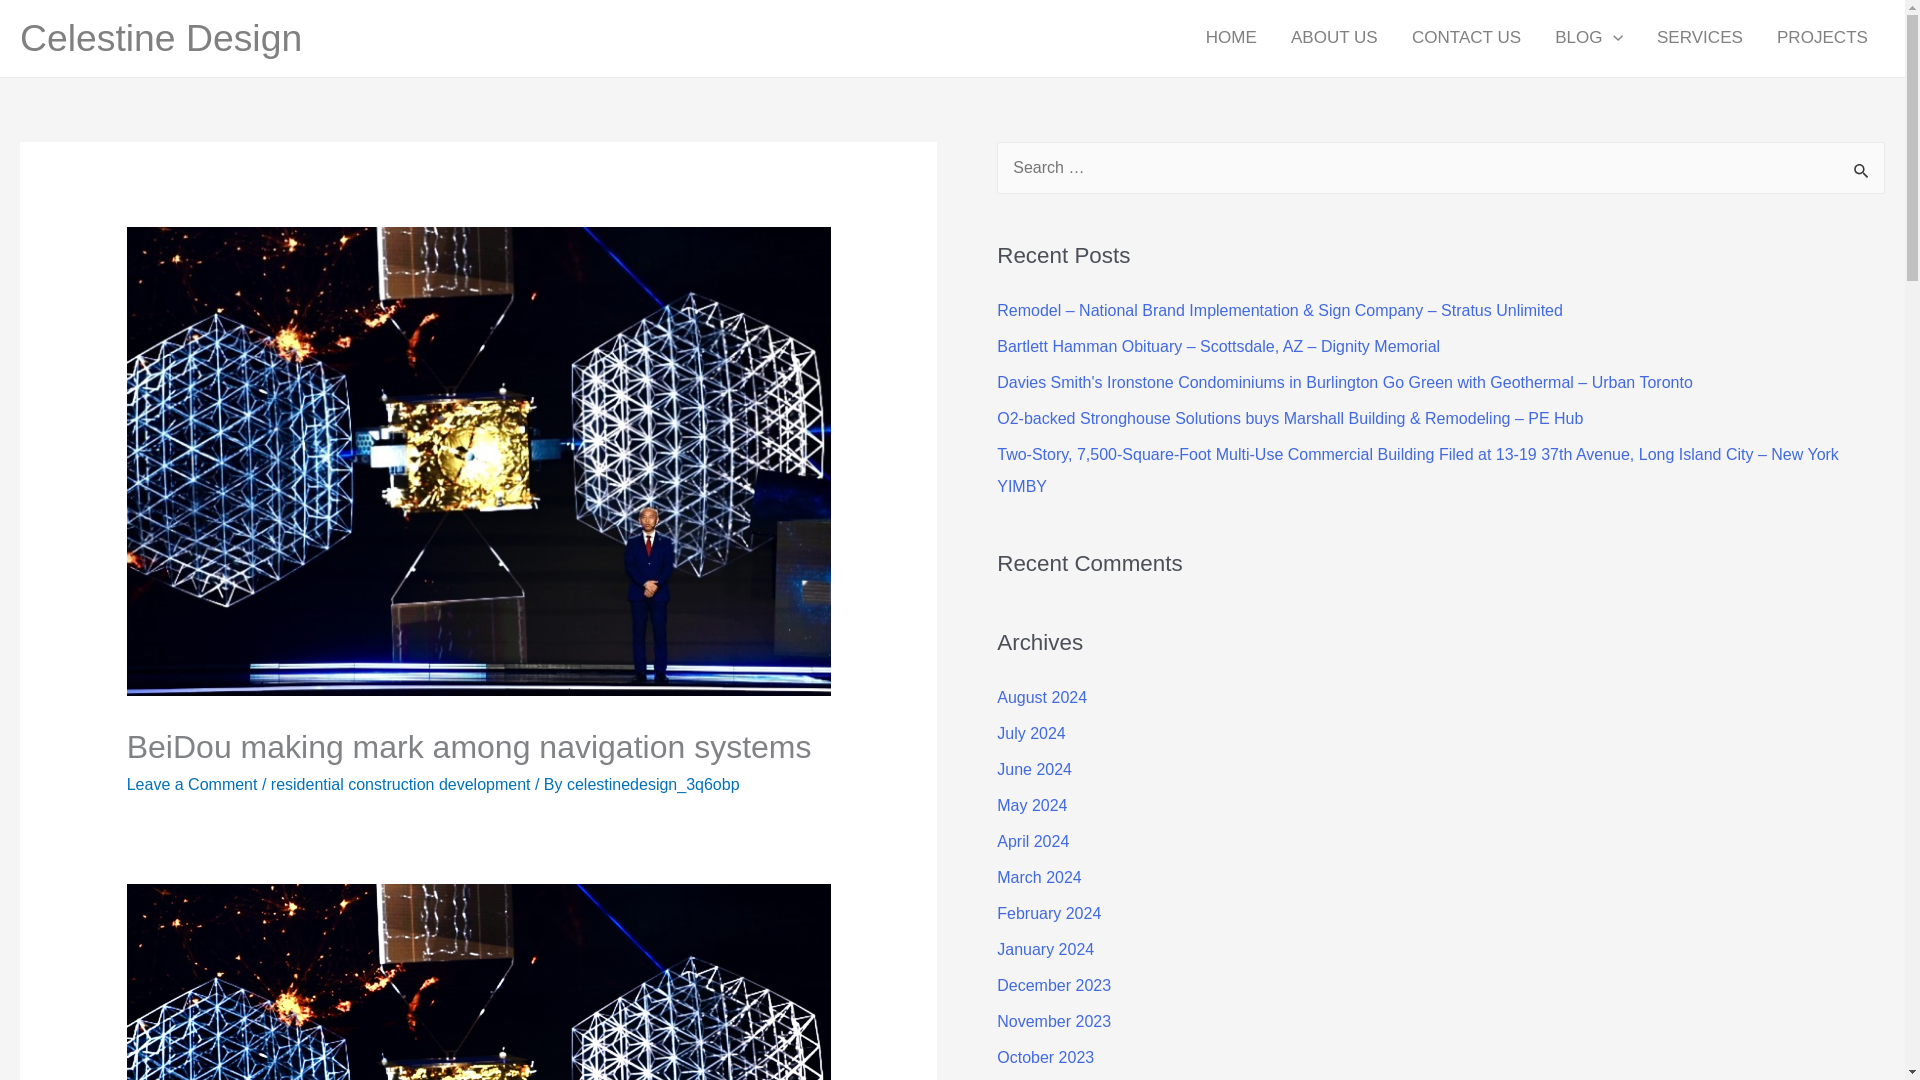 The height and width of the screenshot is (1080, 1920). I want to click on residential construction development, so click(400, 784).